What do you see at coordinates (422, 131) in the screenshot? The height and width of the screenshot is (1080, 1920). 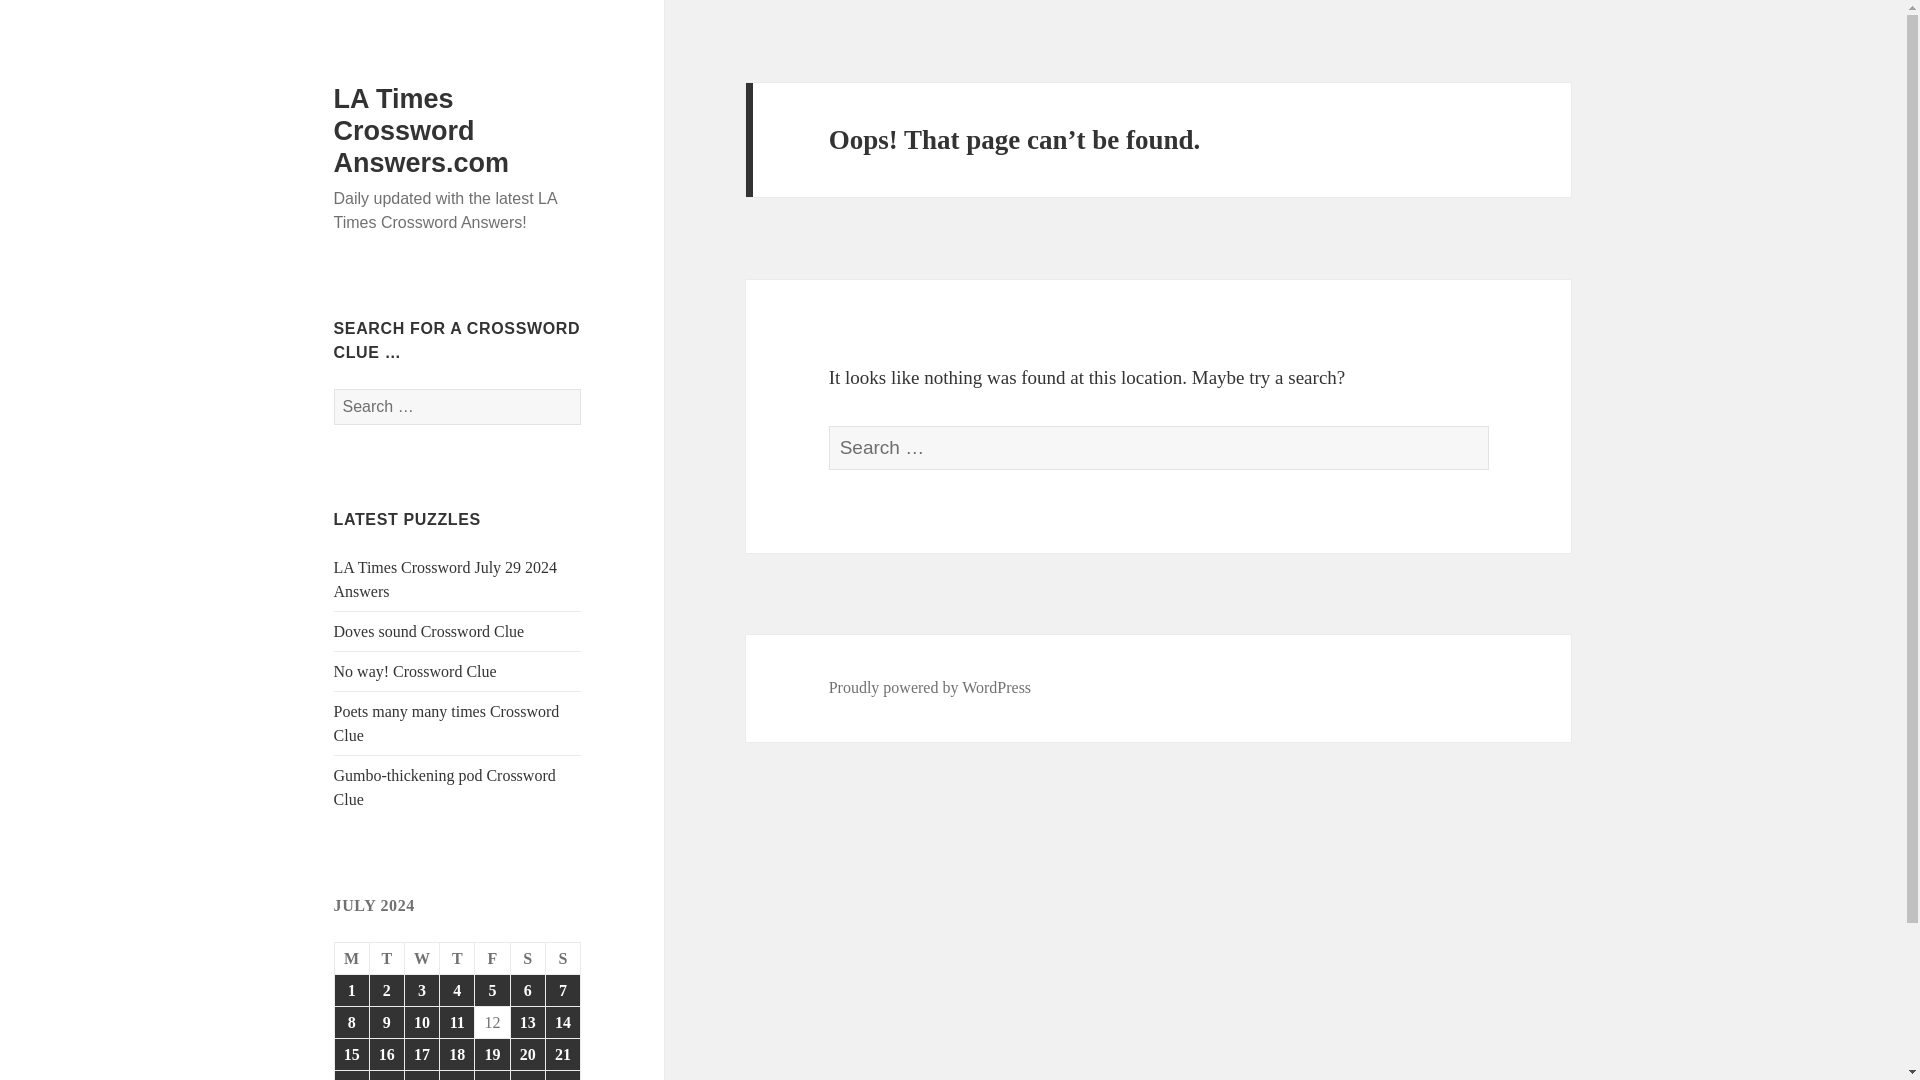 I see `LA Times Crossword Answers.com` at bounding box center [422, 131].